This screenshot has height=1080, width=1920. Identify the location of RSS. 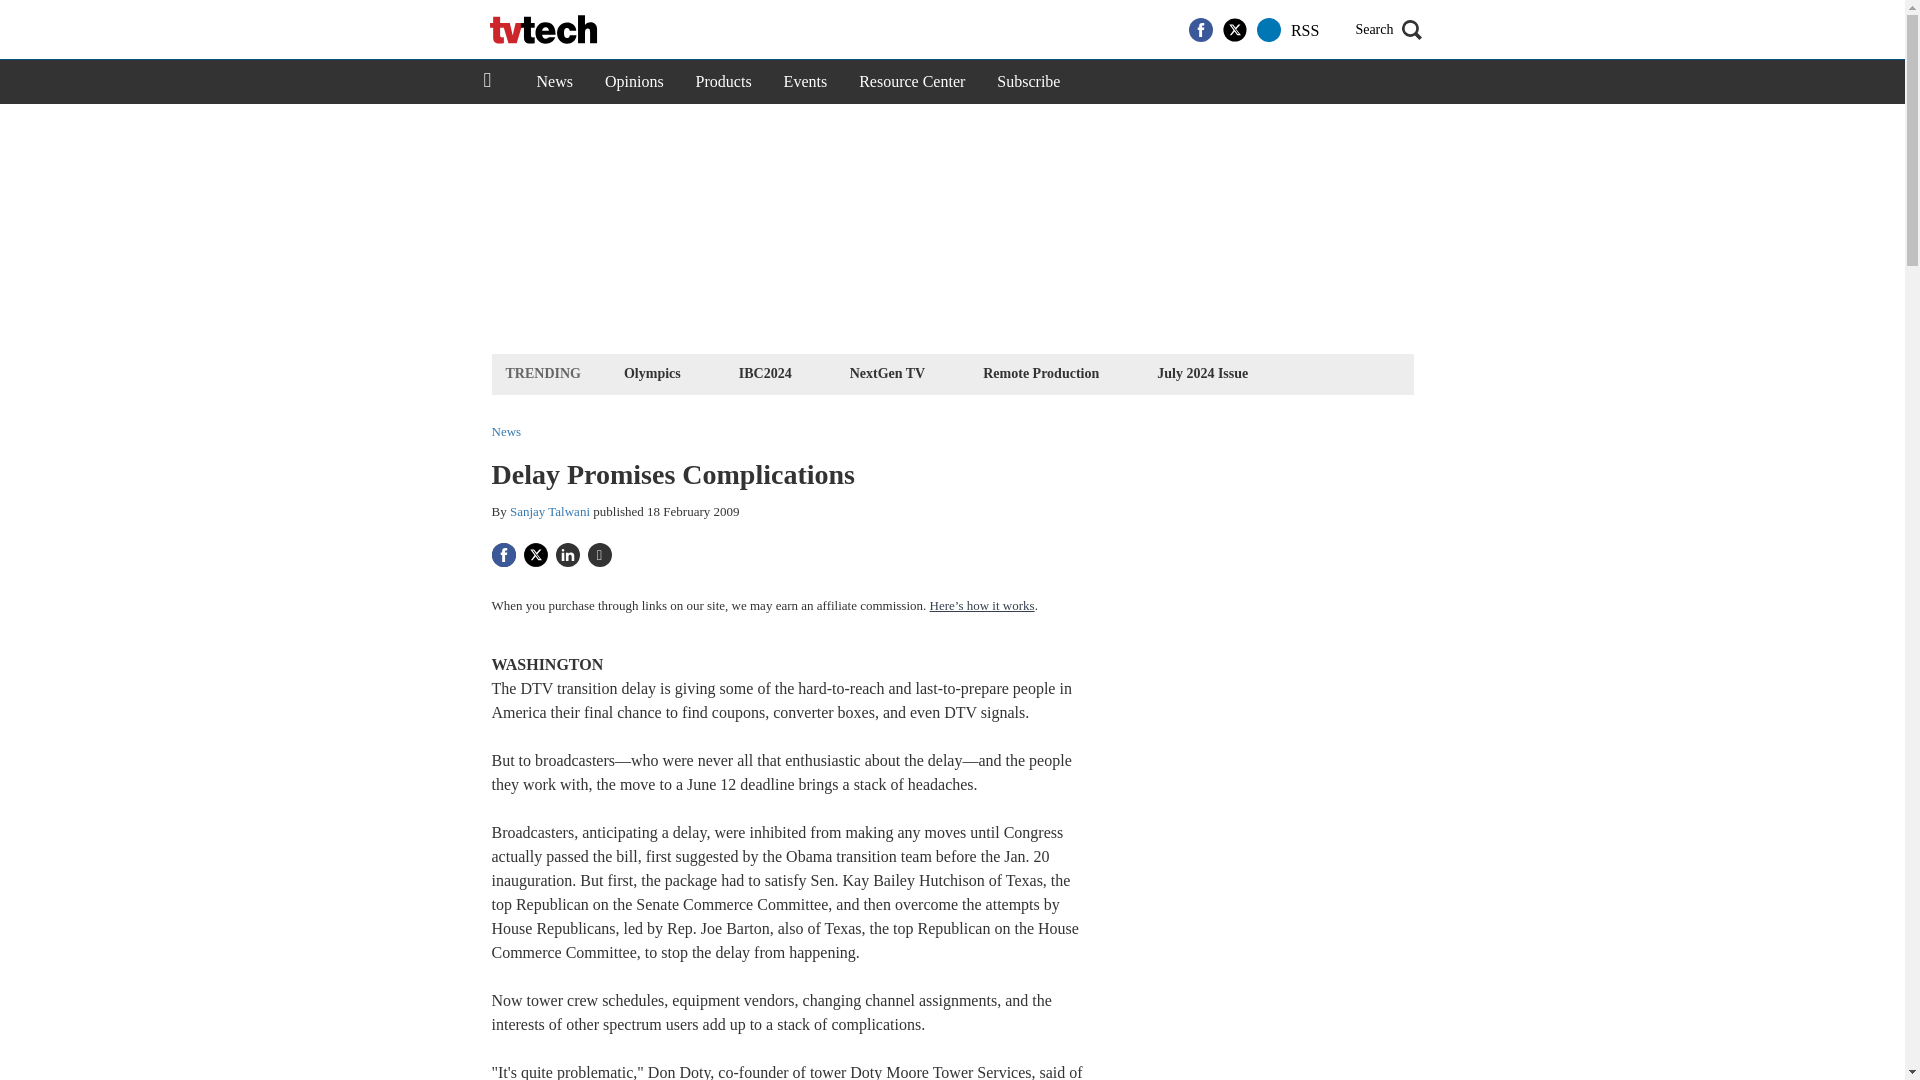
(1304, 30).